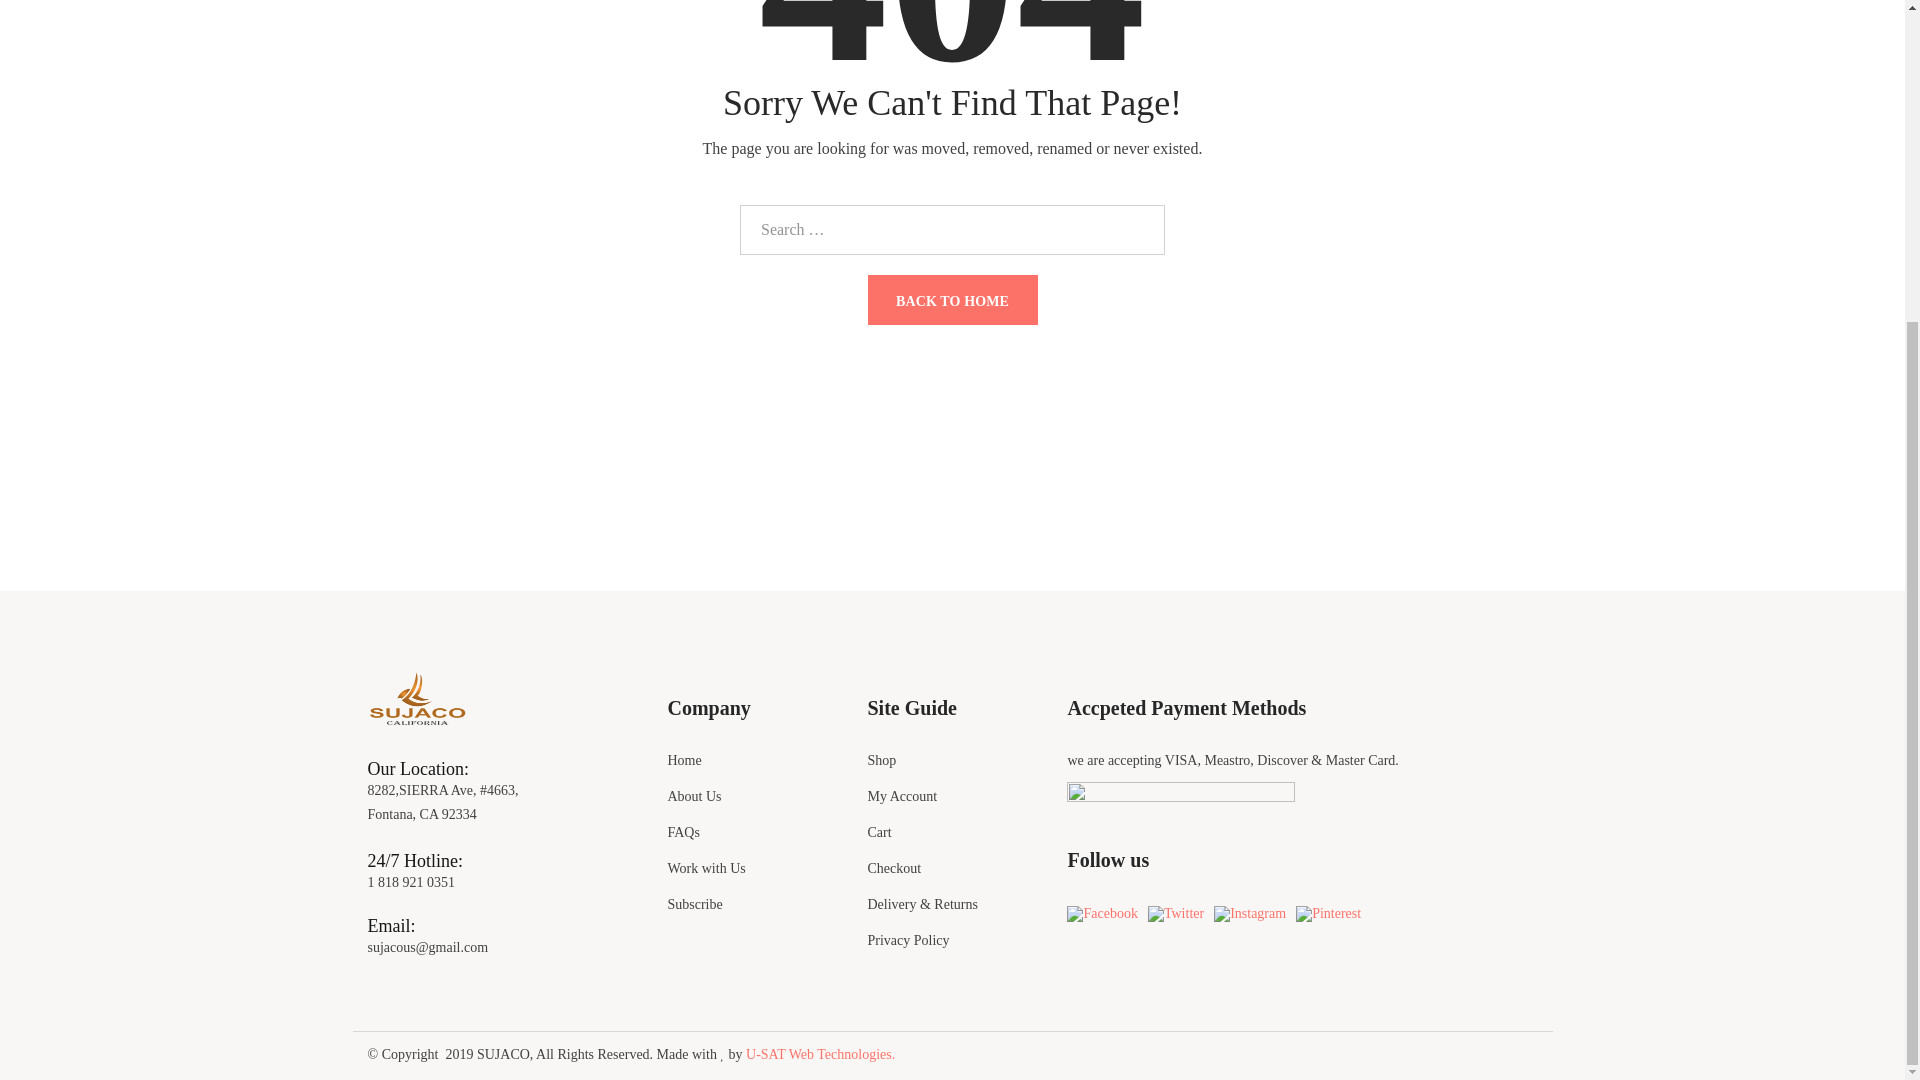 The height and width of the screenshot is (1080, 1920). What do you see at coordinates (1330, 914) in the screenshot?
I see `Pinterest` at bounding box center [1330, 914].